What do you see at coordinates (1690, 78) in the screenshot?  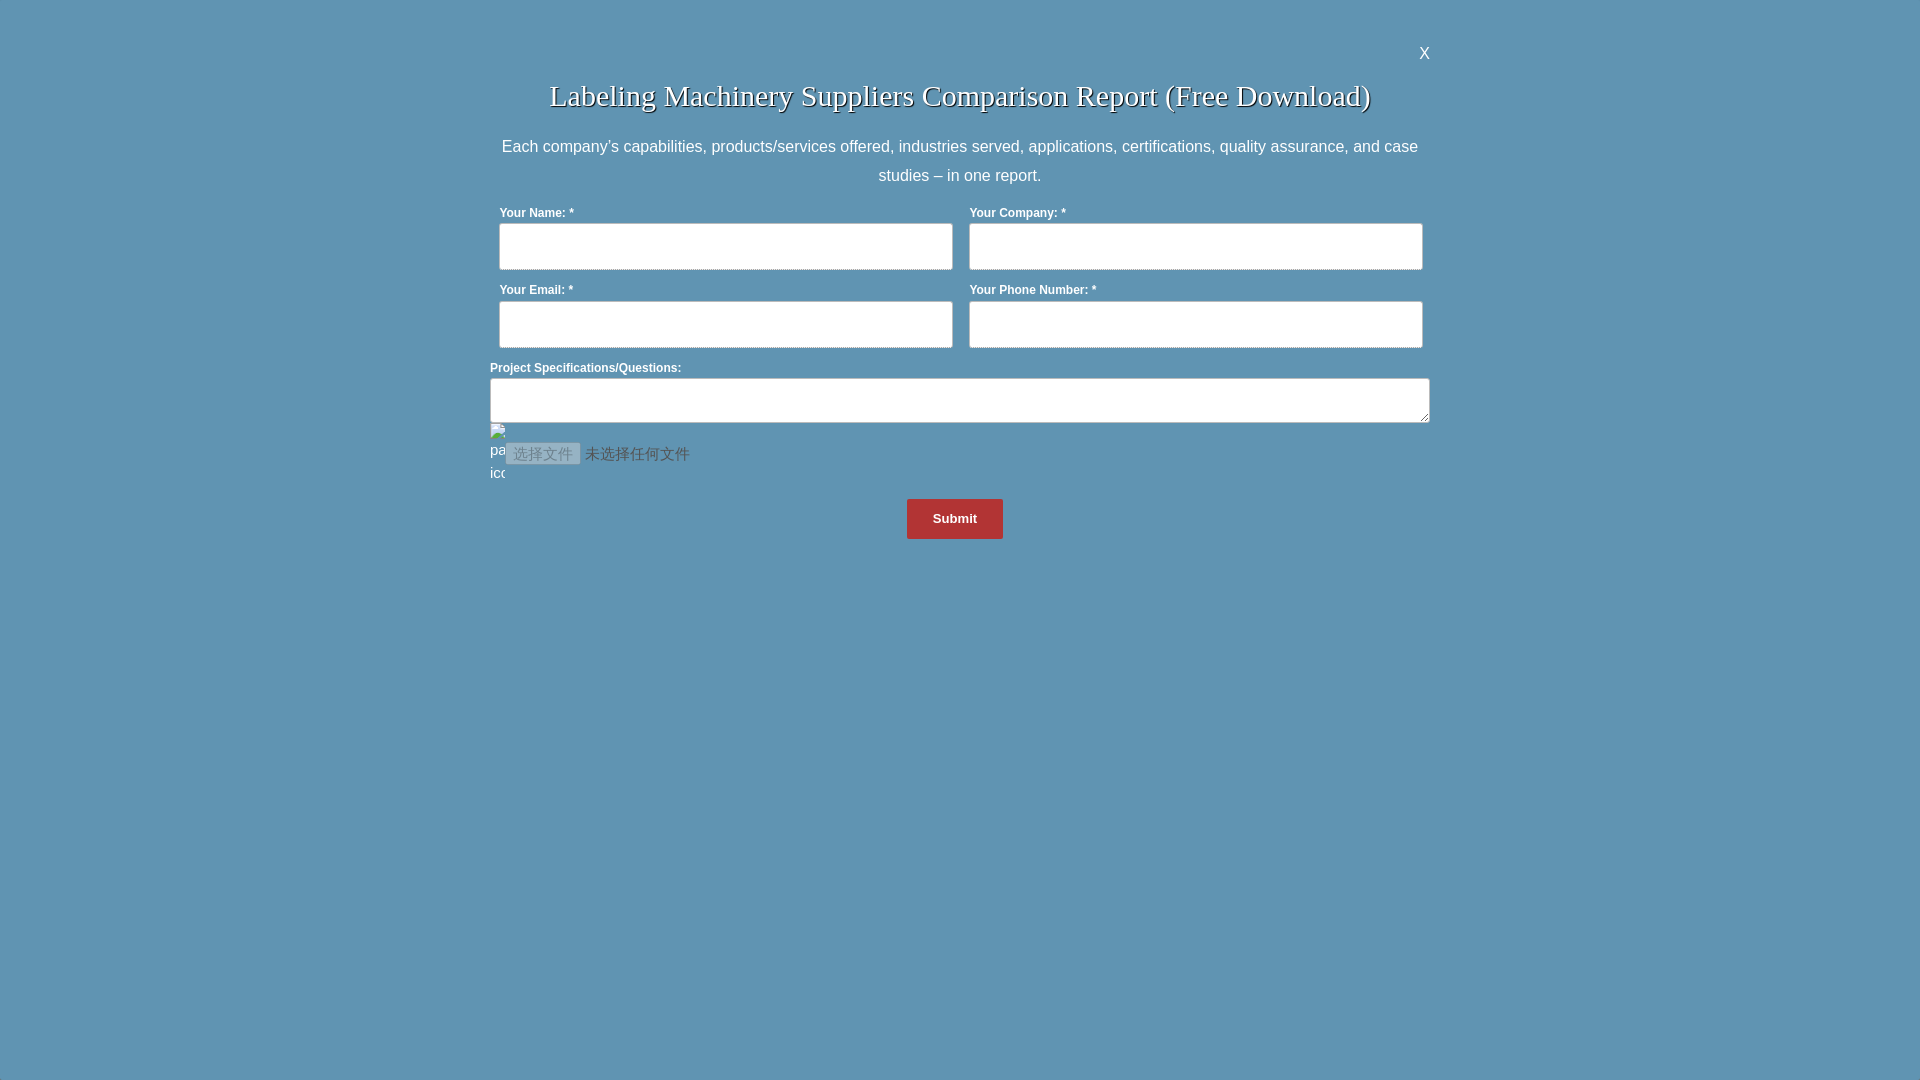 I see `REQUEST A QUOTE` at bounding box center [1690, 78].